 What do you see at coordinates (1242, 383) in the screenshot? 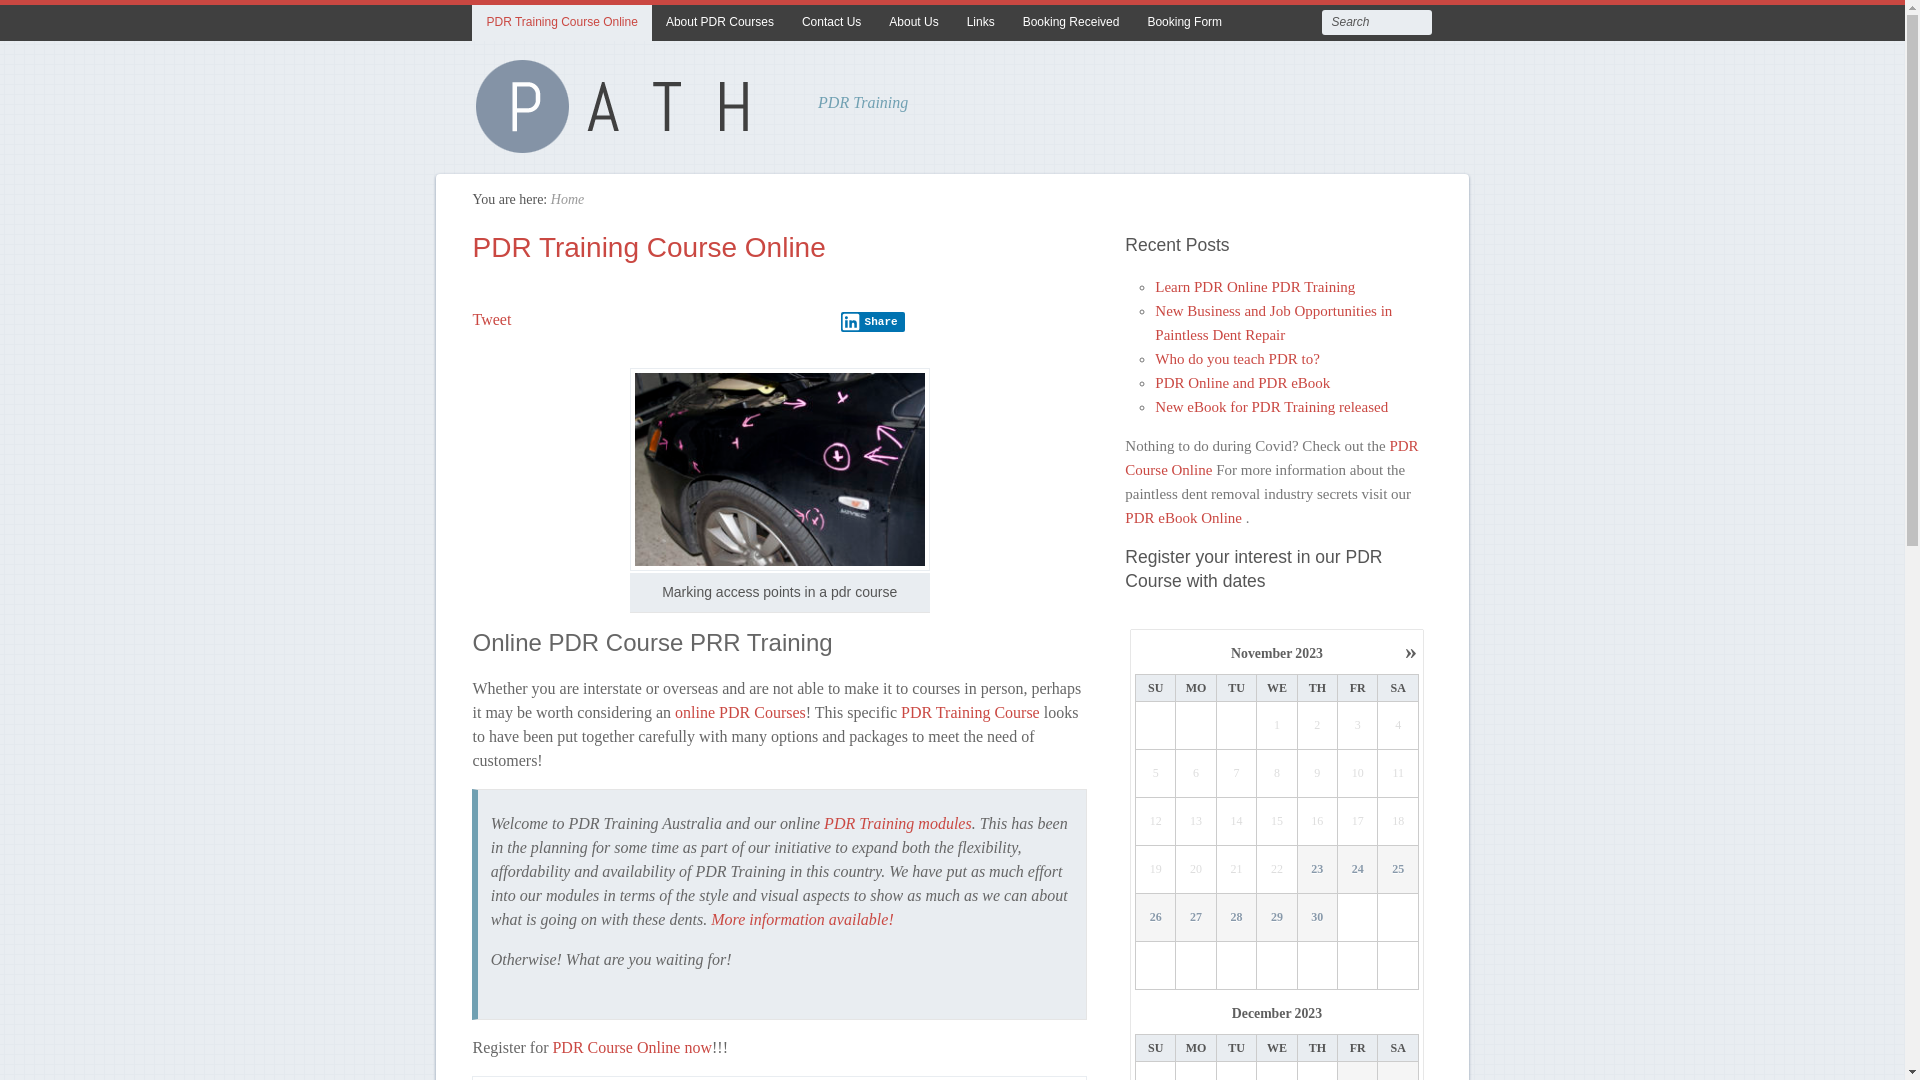
I see `PDR Online and PDR eBook` at bounding box center [1242, 383].